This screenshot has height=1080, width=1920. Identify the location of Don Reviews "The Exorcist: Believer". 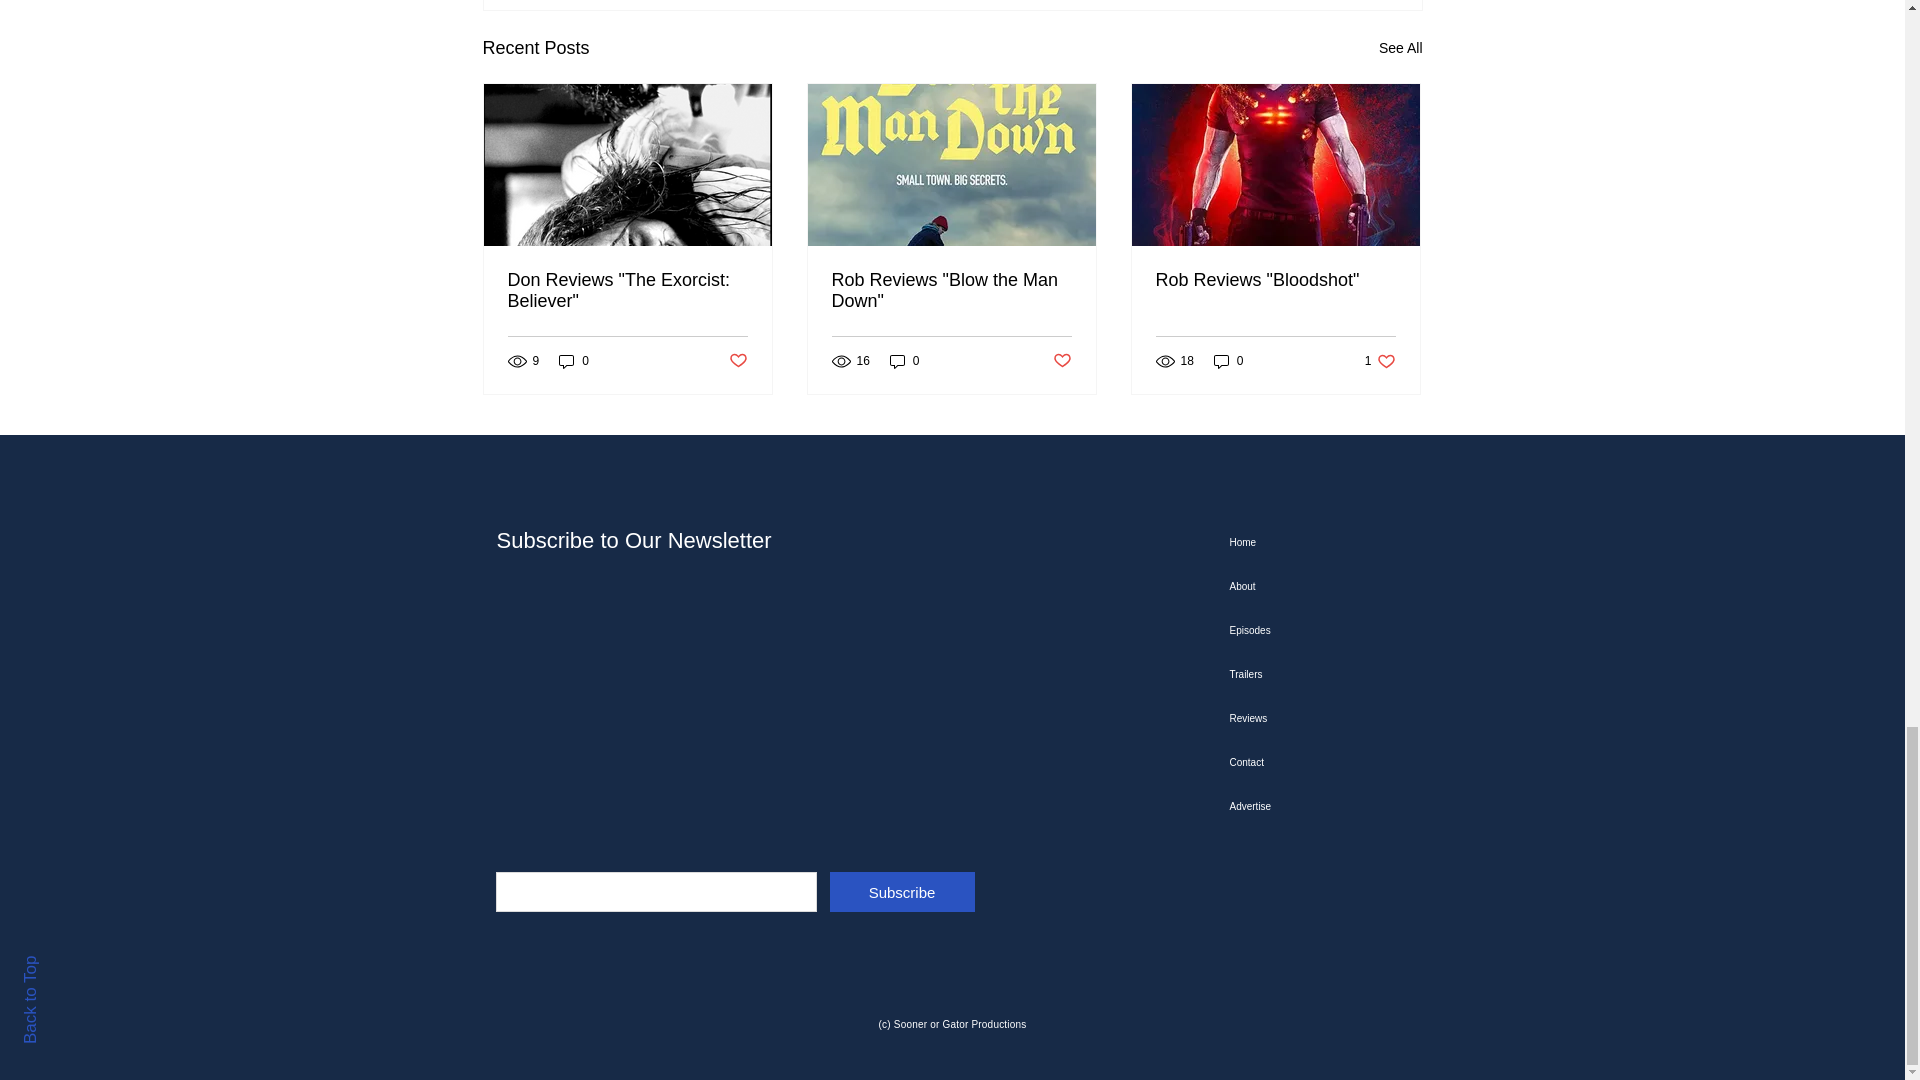
(628, 291).